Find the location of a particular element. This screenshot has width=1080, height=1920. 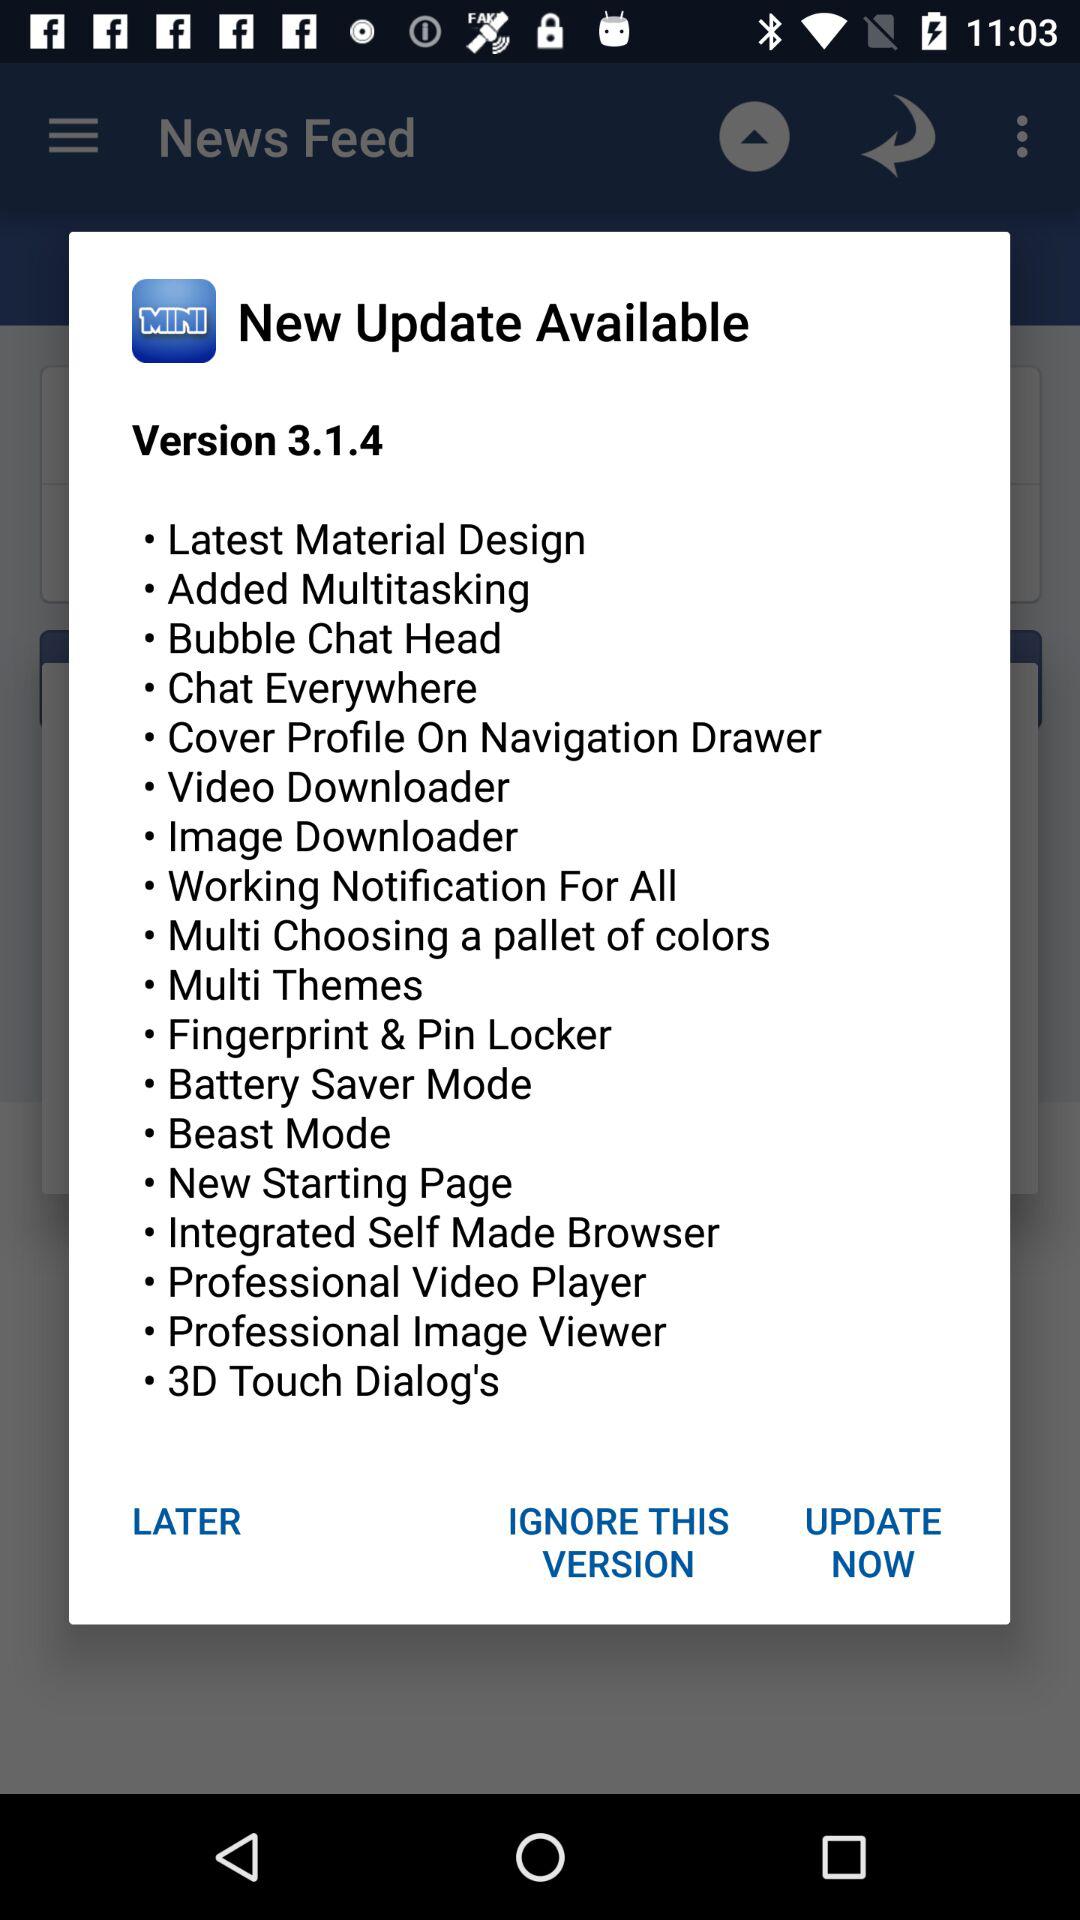

open the item next to the later is located at coordinates (619, 1541).